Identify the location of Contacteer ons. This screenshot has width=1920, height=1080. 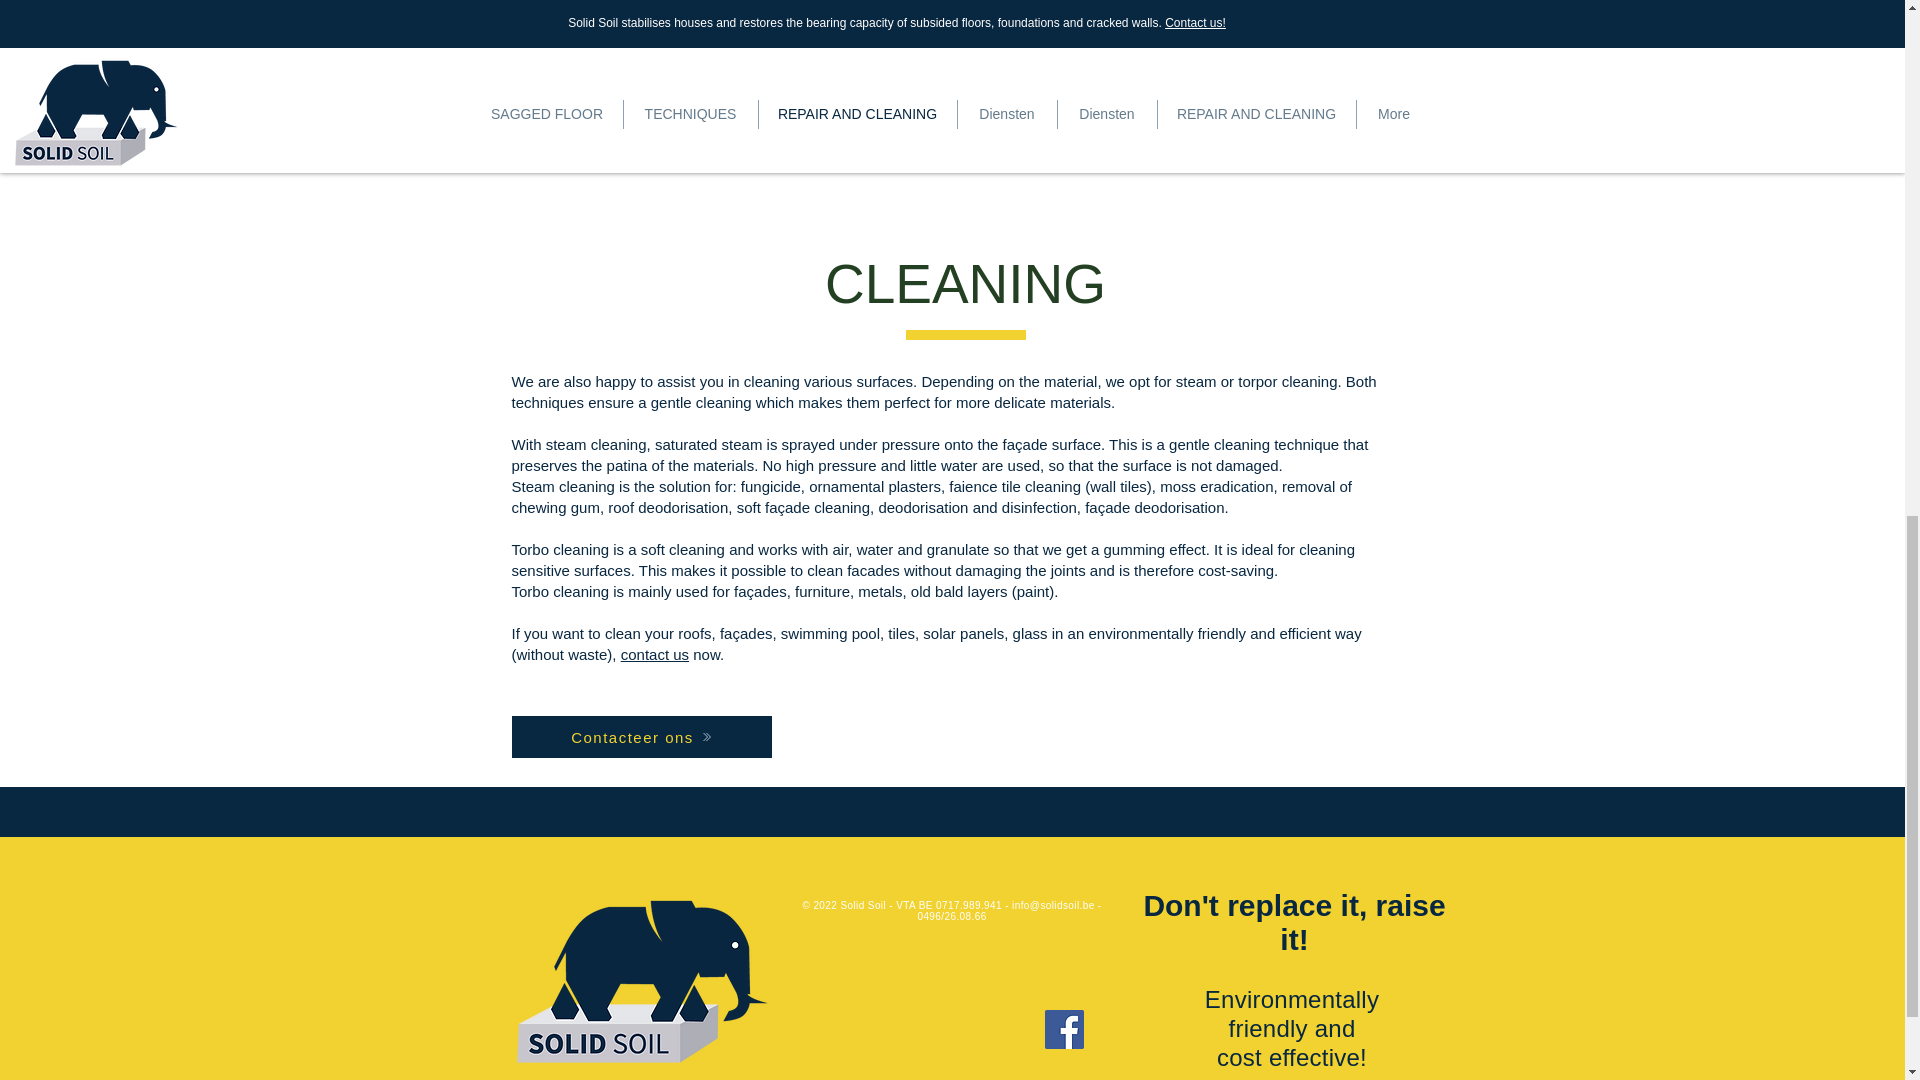
(642, 737).